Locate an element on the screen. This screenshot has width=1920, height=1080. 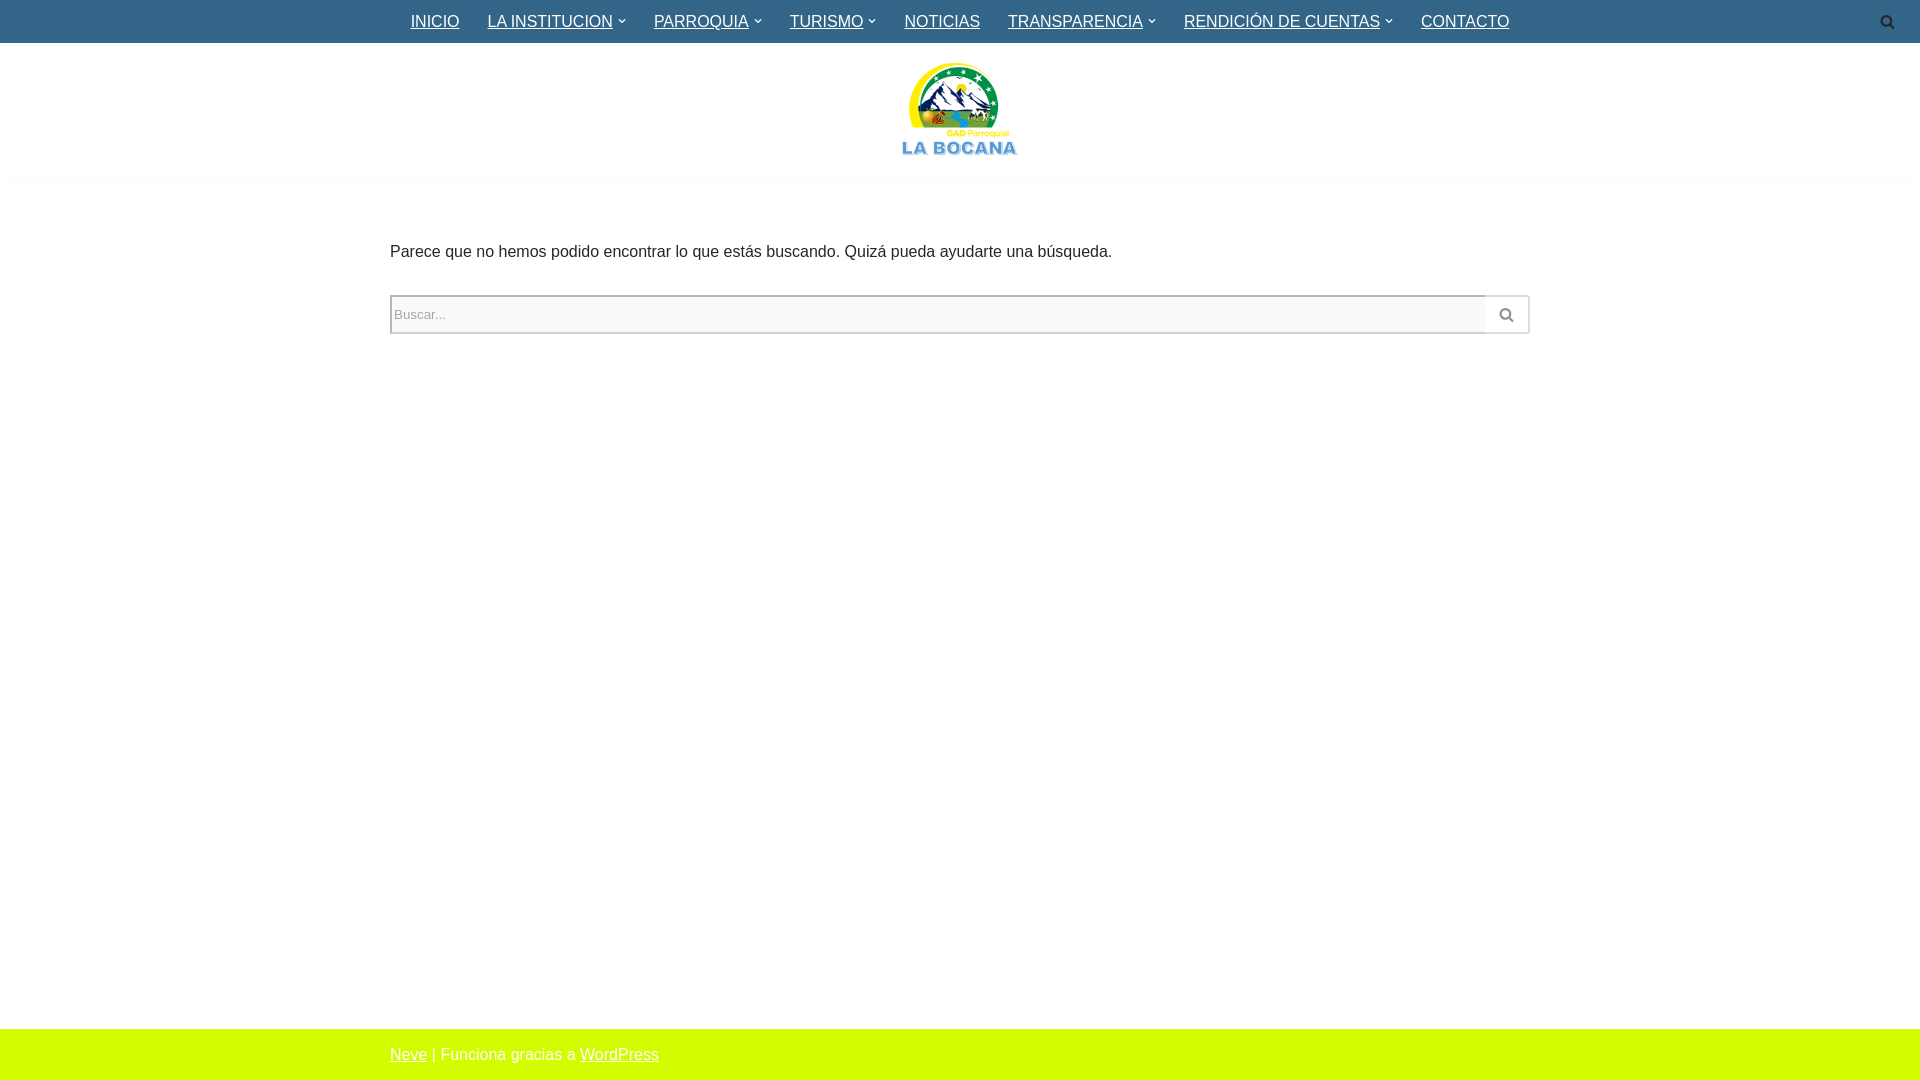
TRANSPARENCIA is located at coordinates (1075, 20).